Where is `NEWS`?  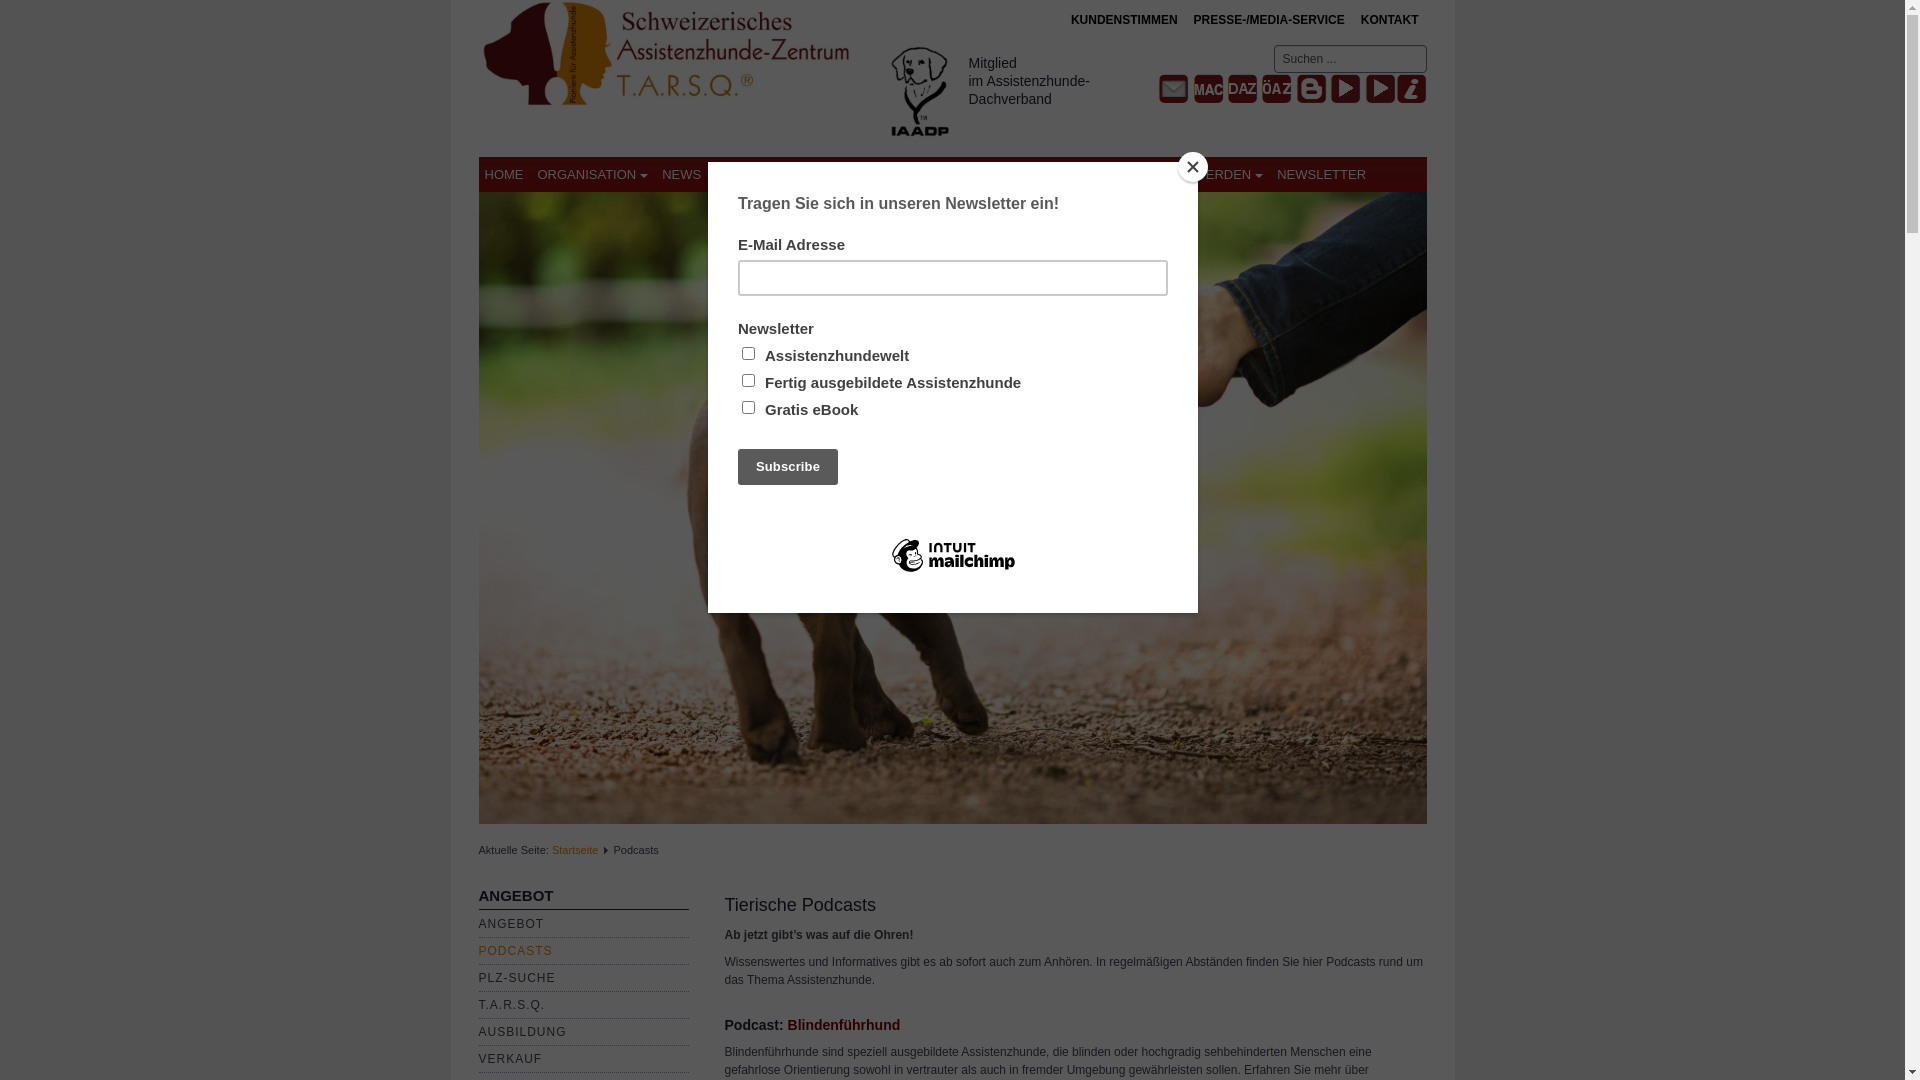
NEWS is located at coordinates (682, 174).